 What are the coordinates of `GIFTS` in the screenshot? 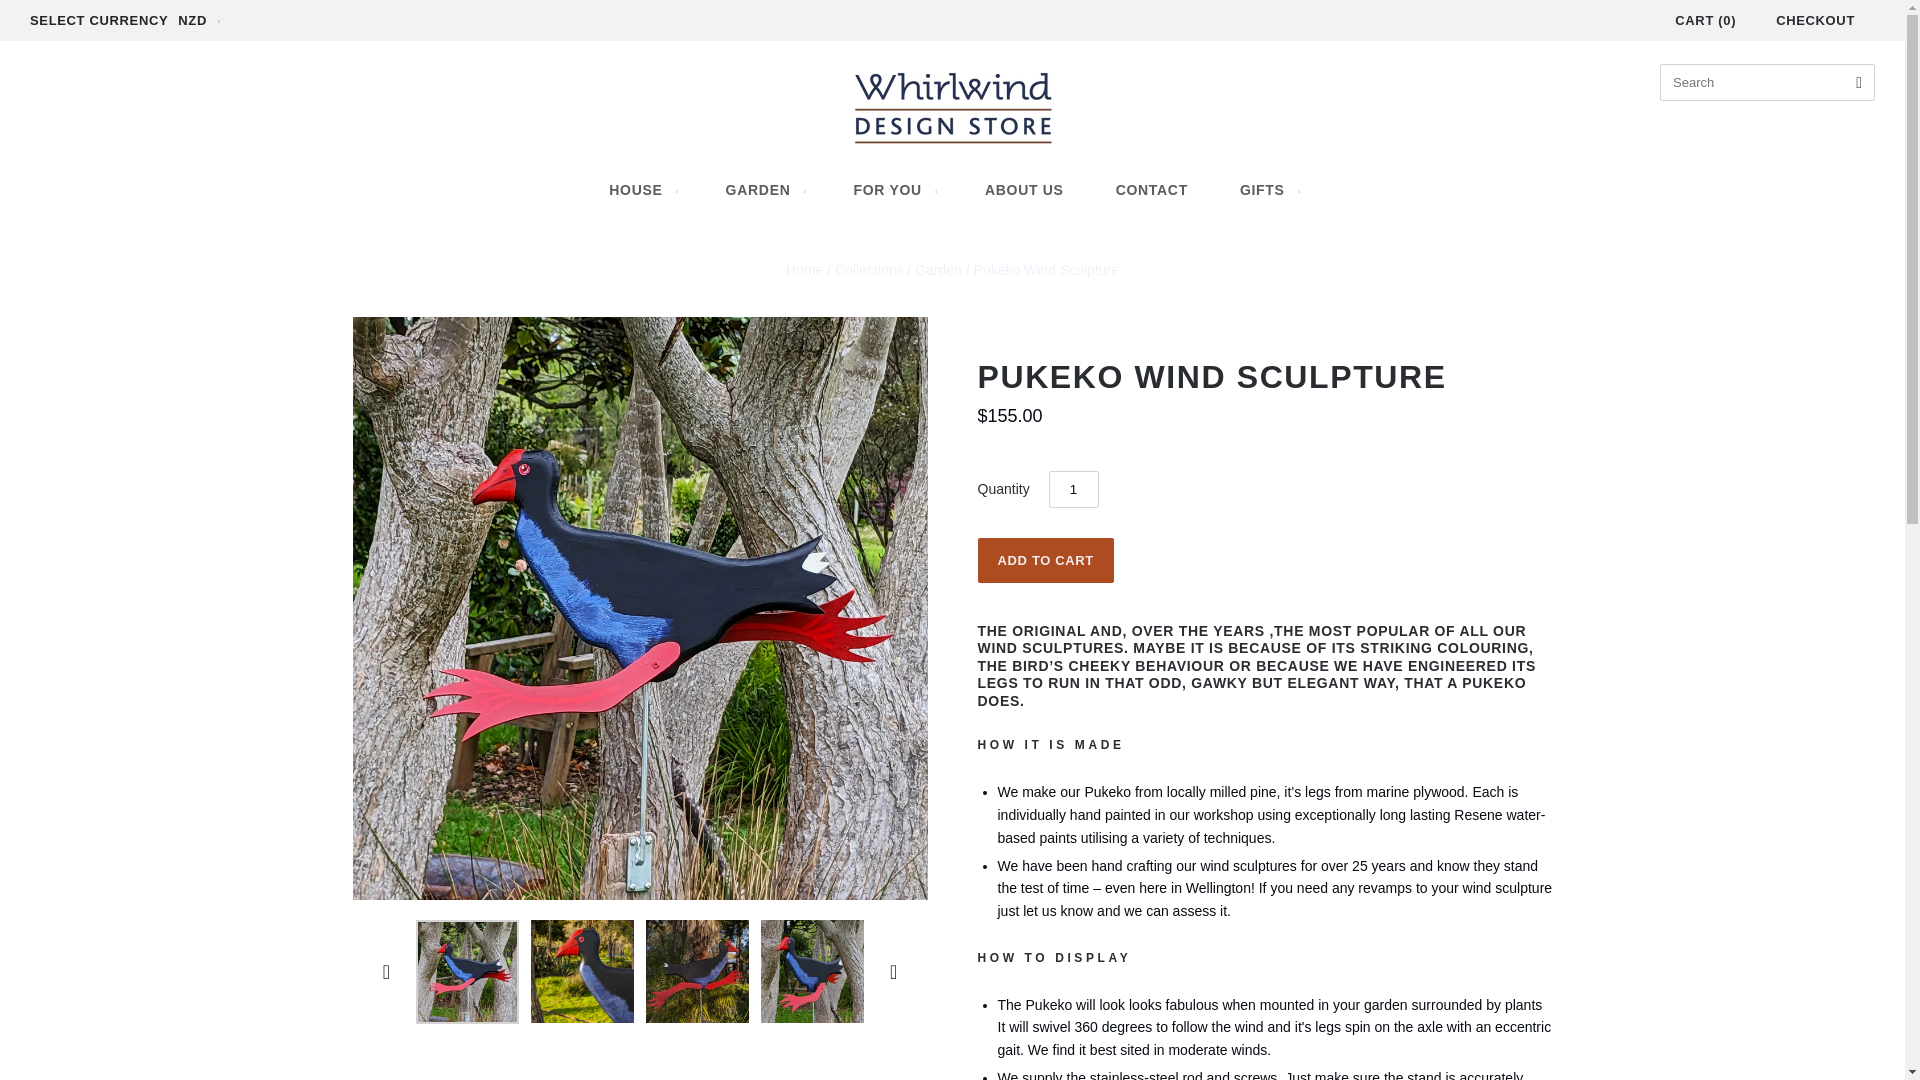 It's located at (1268, 190).